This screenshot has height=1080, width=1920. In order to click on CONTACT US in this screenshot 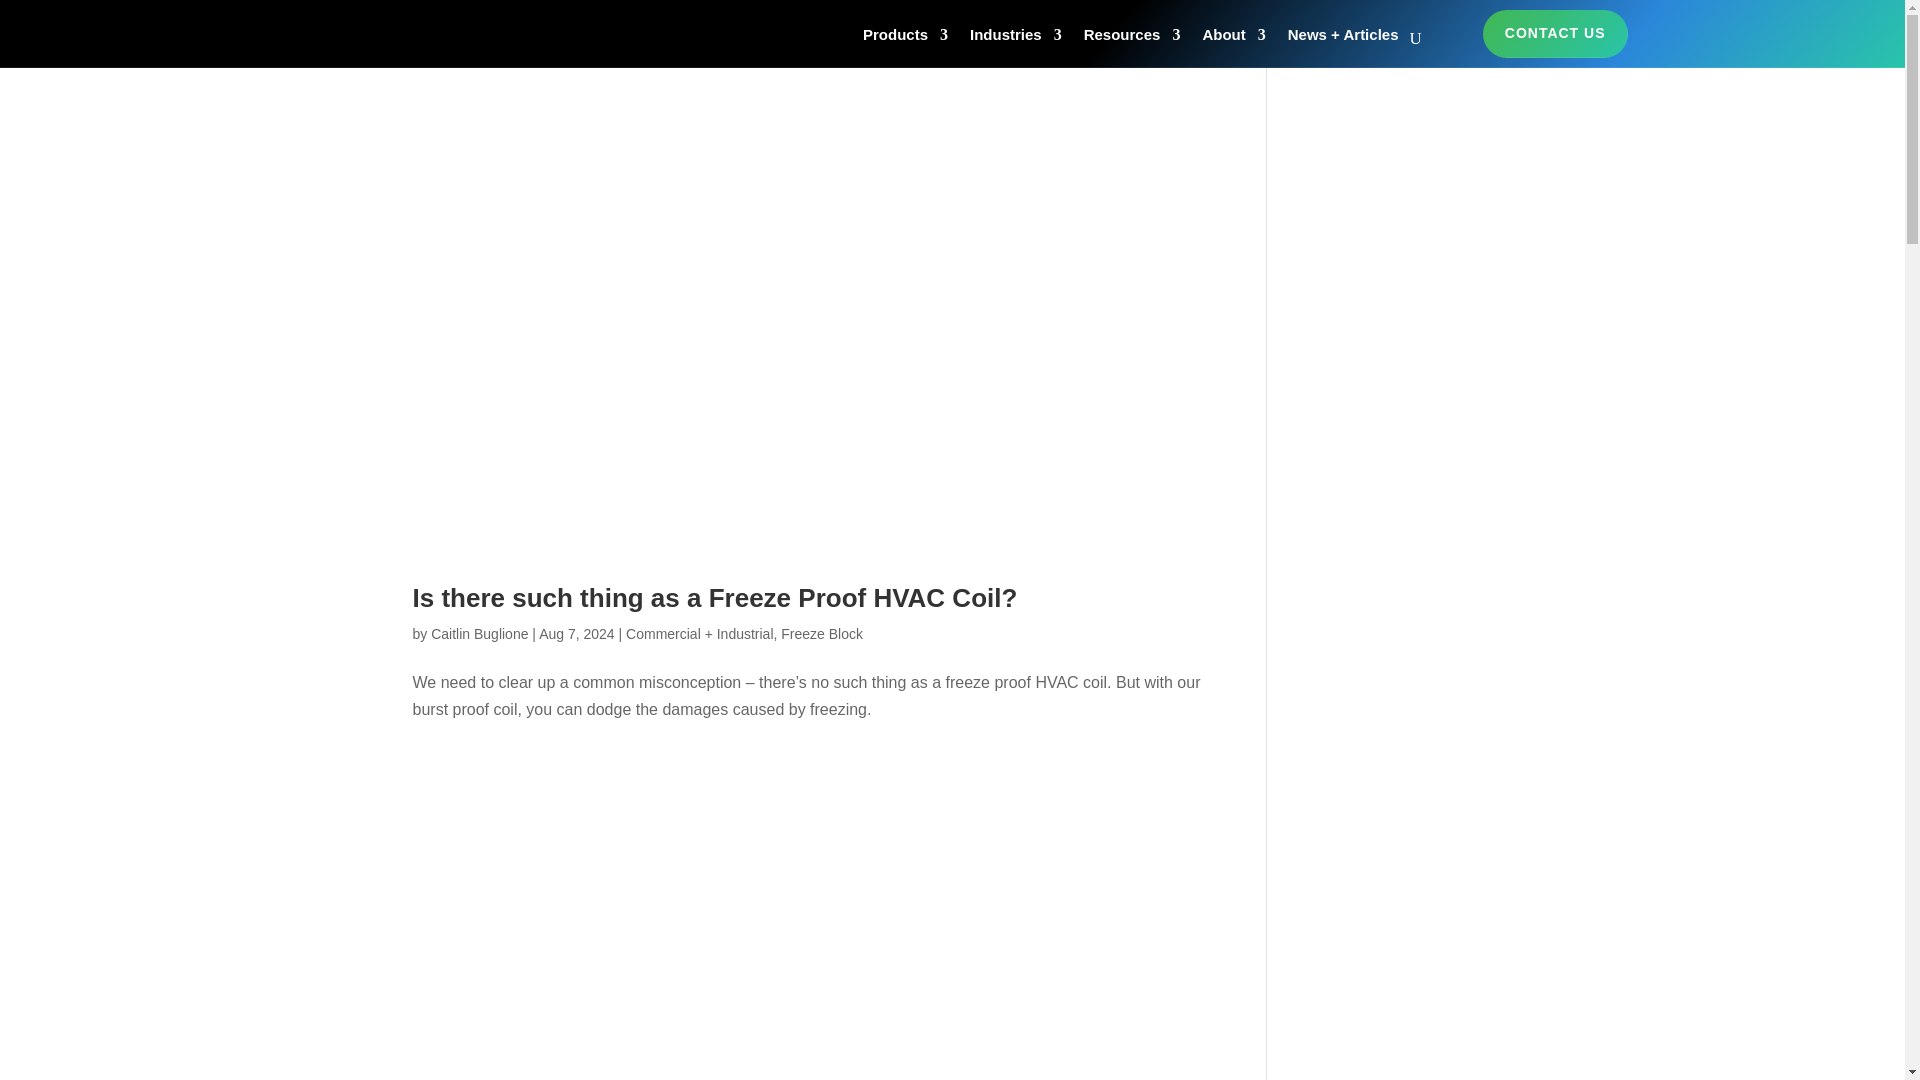, I will do `click(1555, 34)`.